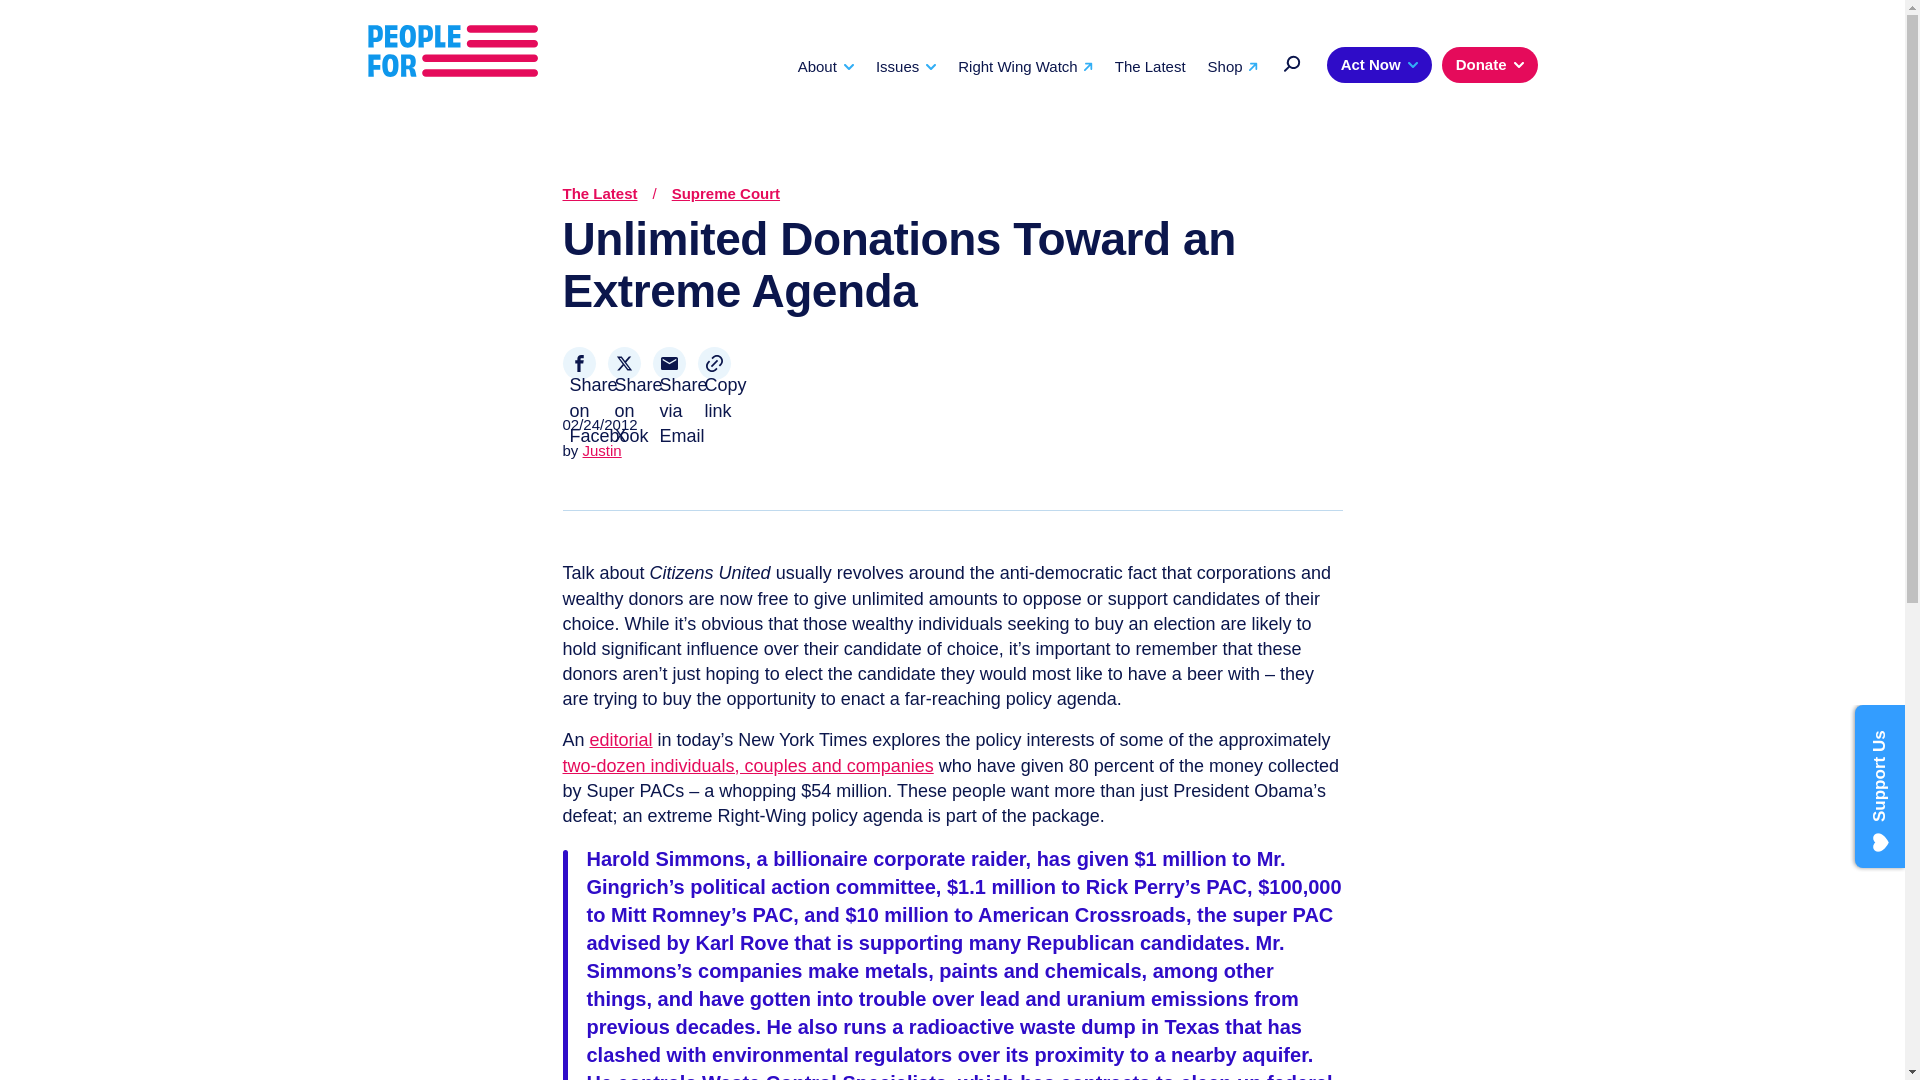 The width and height of the screenshot is (1920, 1080). Describe the element at coordinates (578, 363) in the screenshot. I see `Share to Facebook` at that location.